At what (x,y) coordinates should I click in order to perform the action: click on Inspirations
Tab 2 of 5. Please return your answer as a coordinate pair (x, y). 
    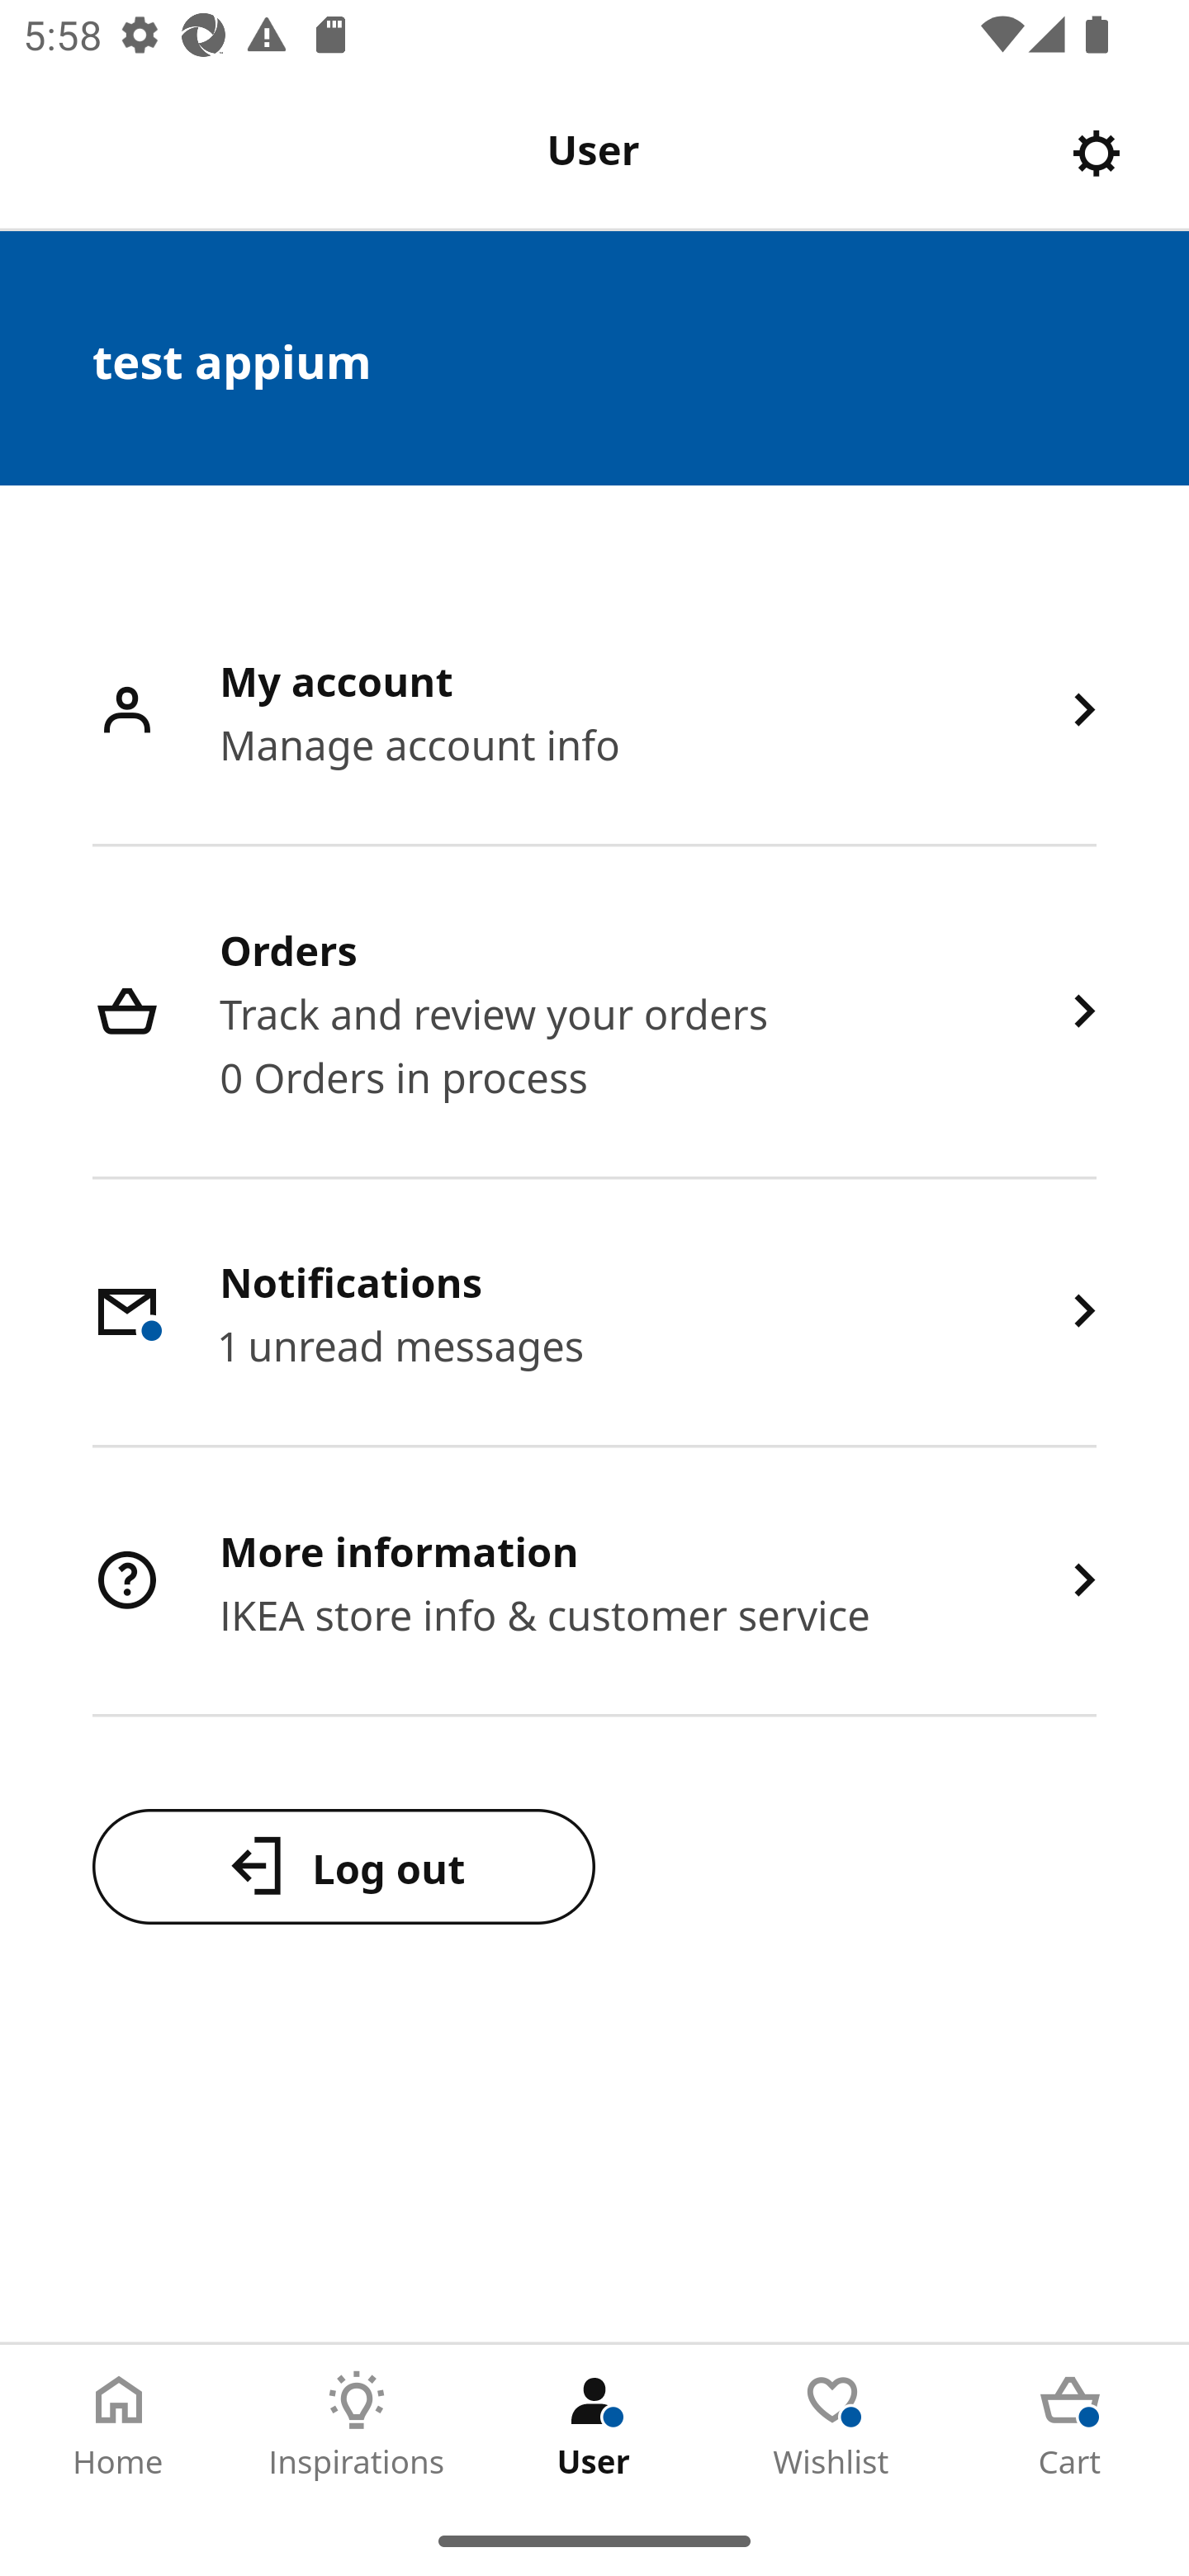
    Looking at the image, I should click on (357, 2425).